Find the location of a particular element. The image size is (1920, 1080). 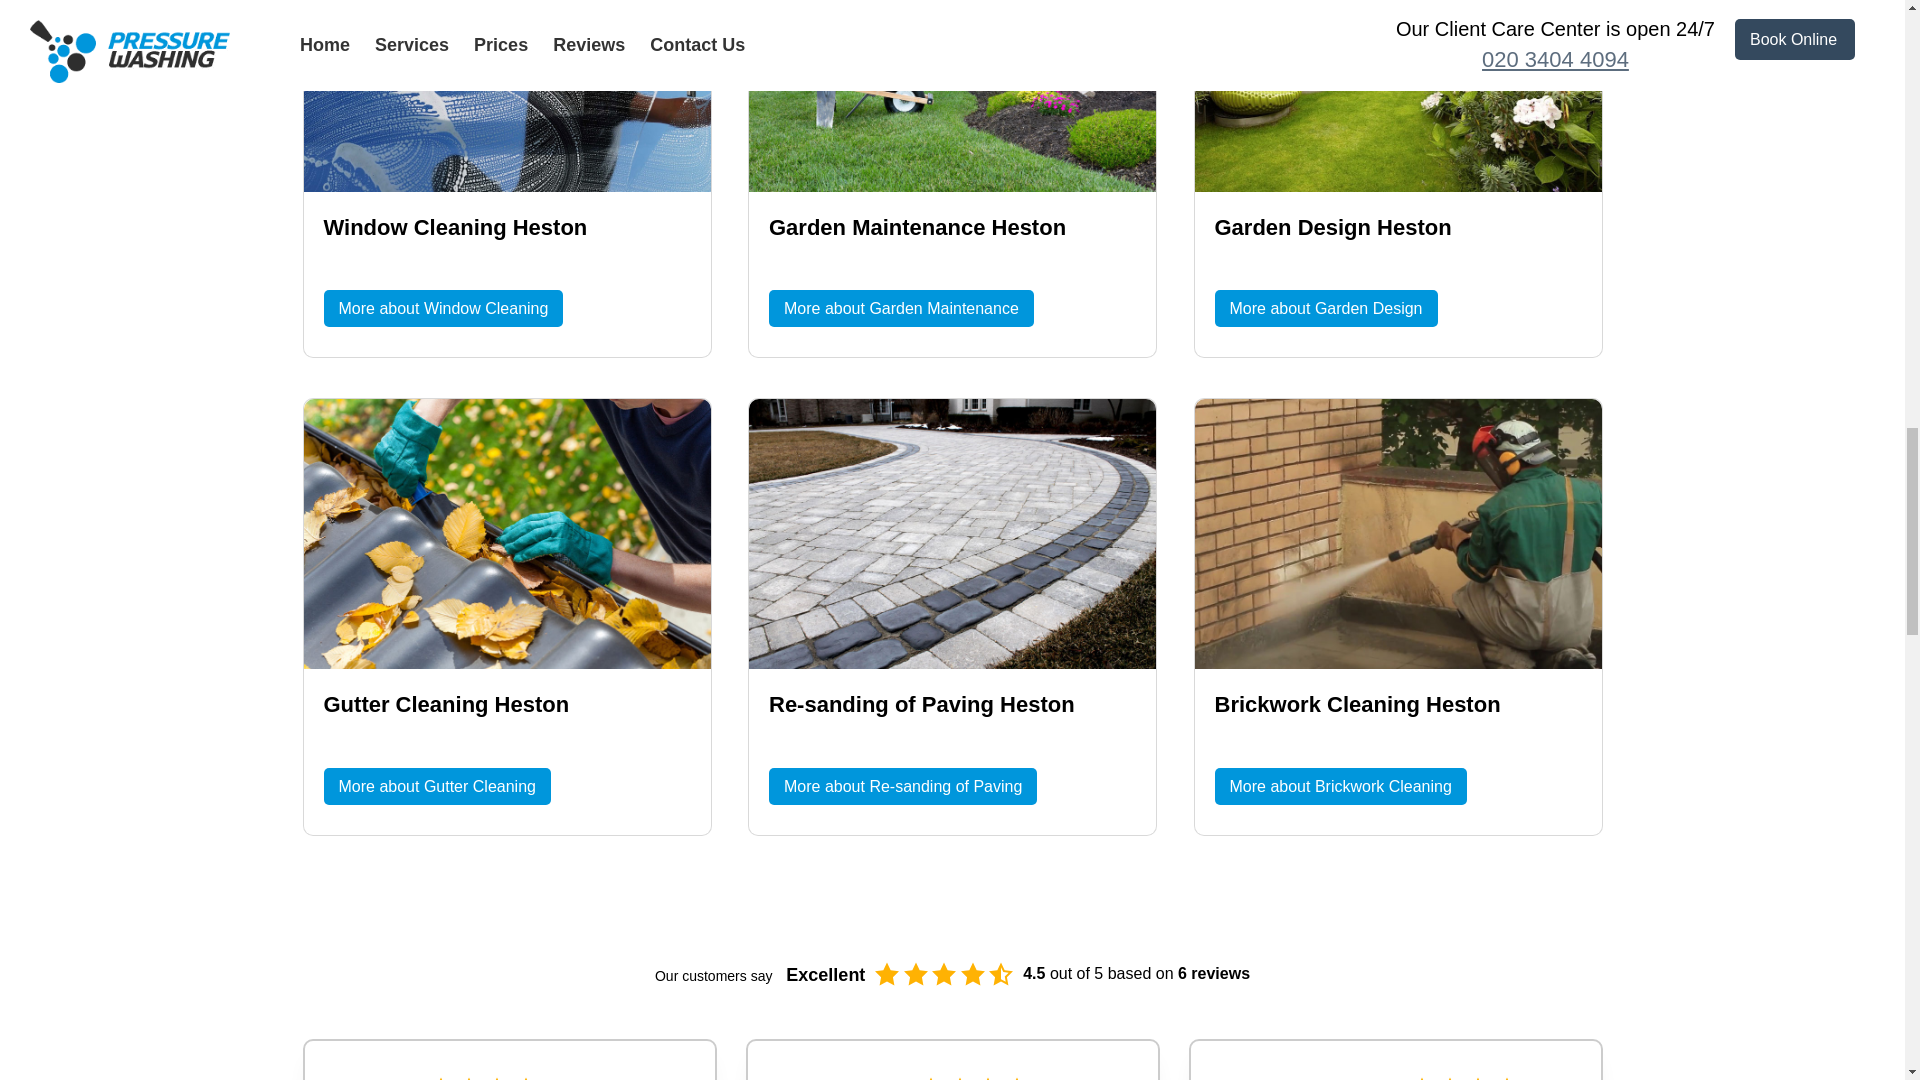

More about Garden Design is located at coordinates (1324, 308).